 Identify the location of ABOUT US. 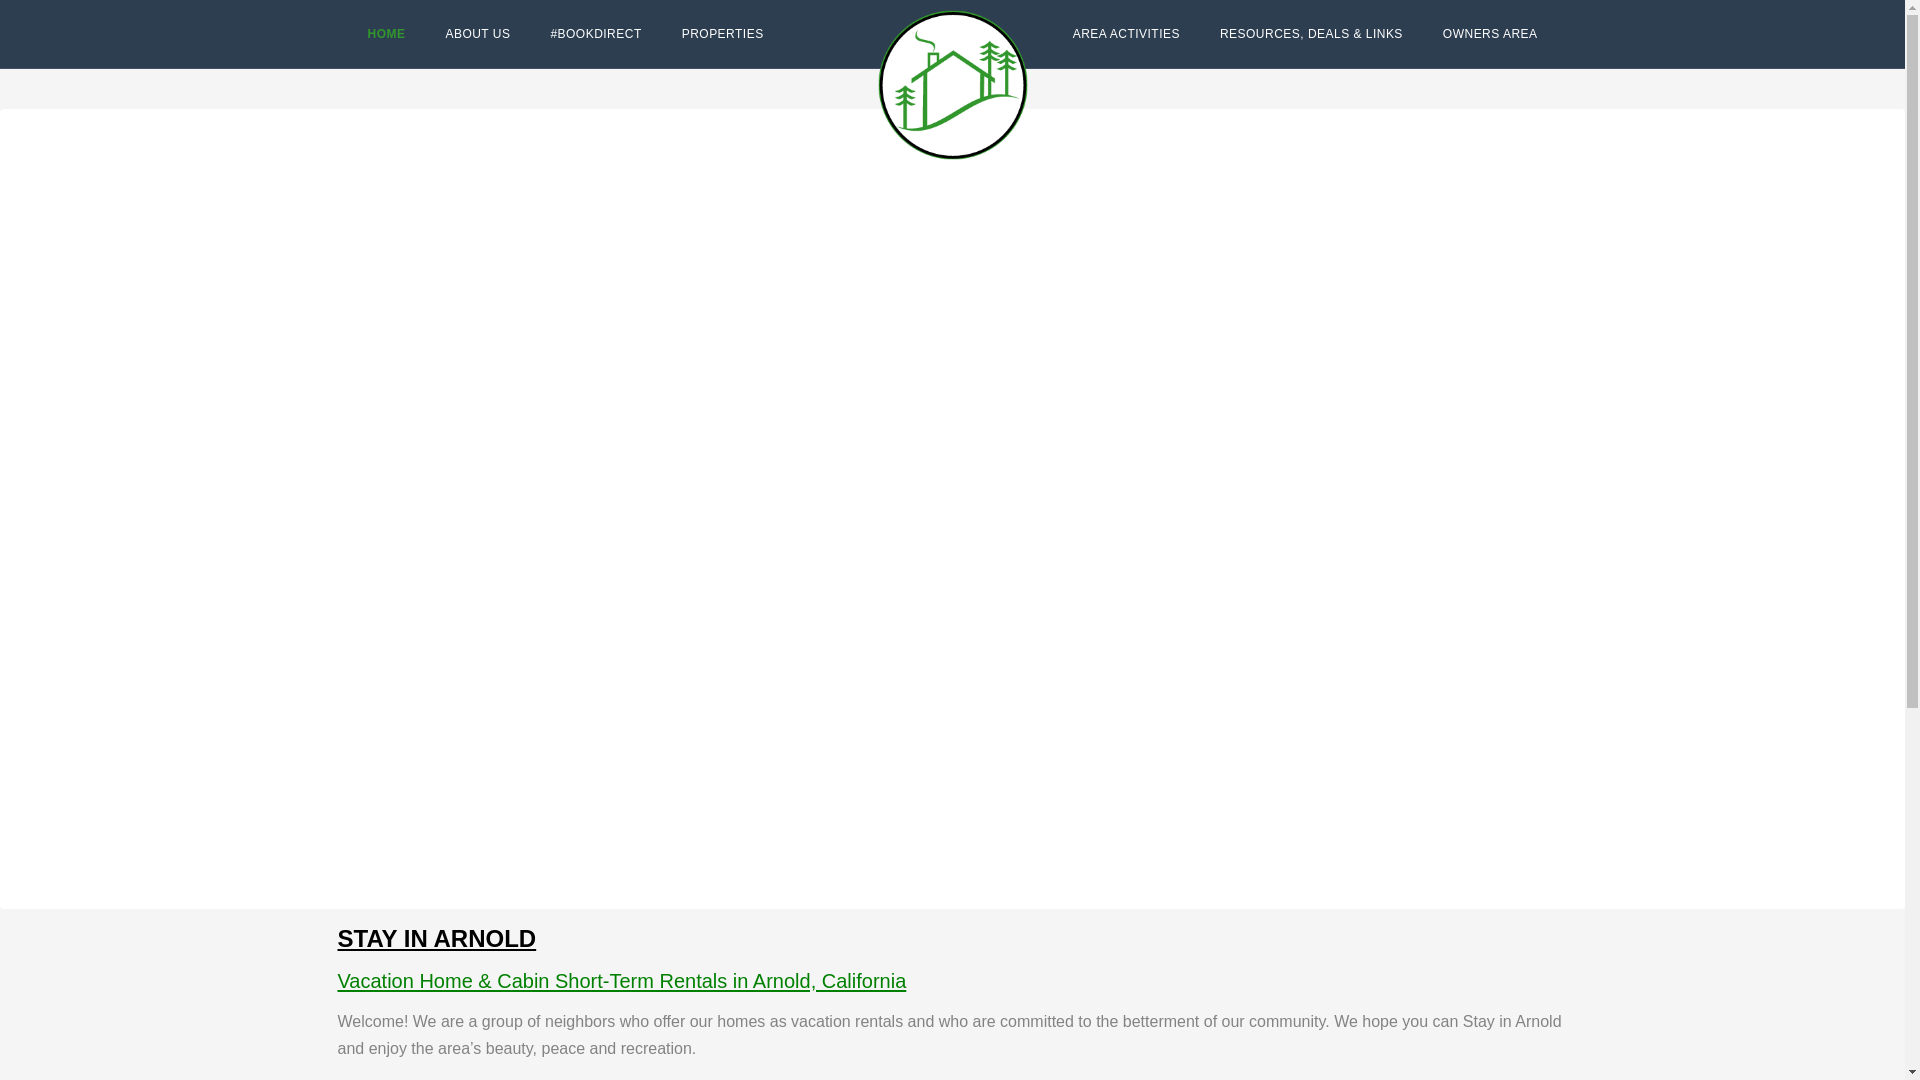
(478, 34).